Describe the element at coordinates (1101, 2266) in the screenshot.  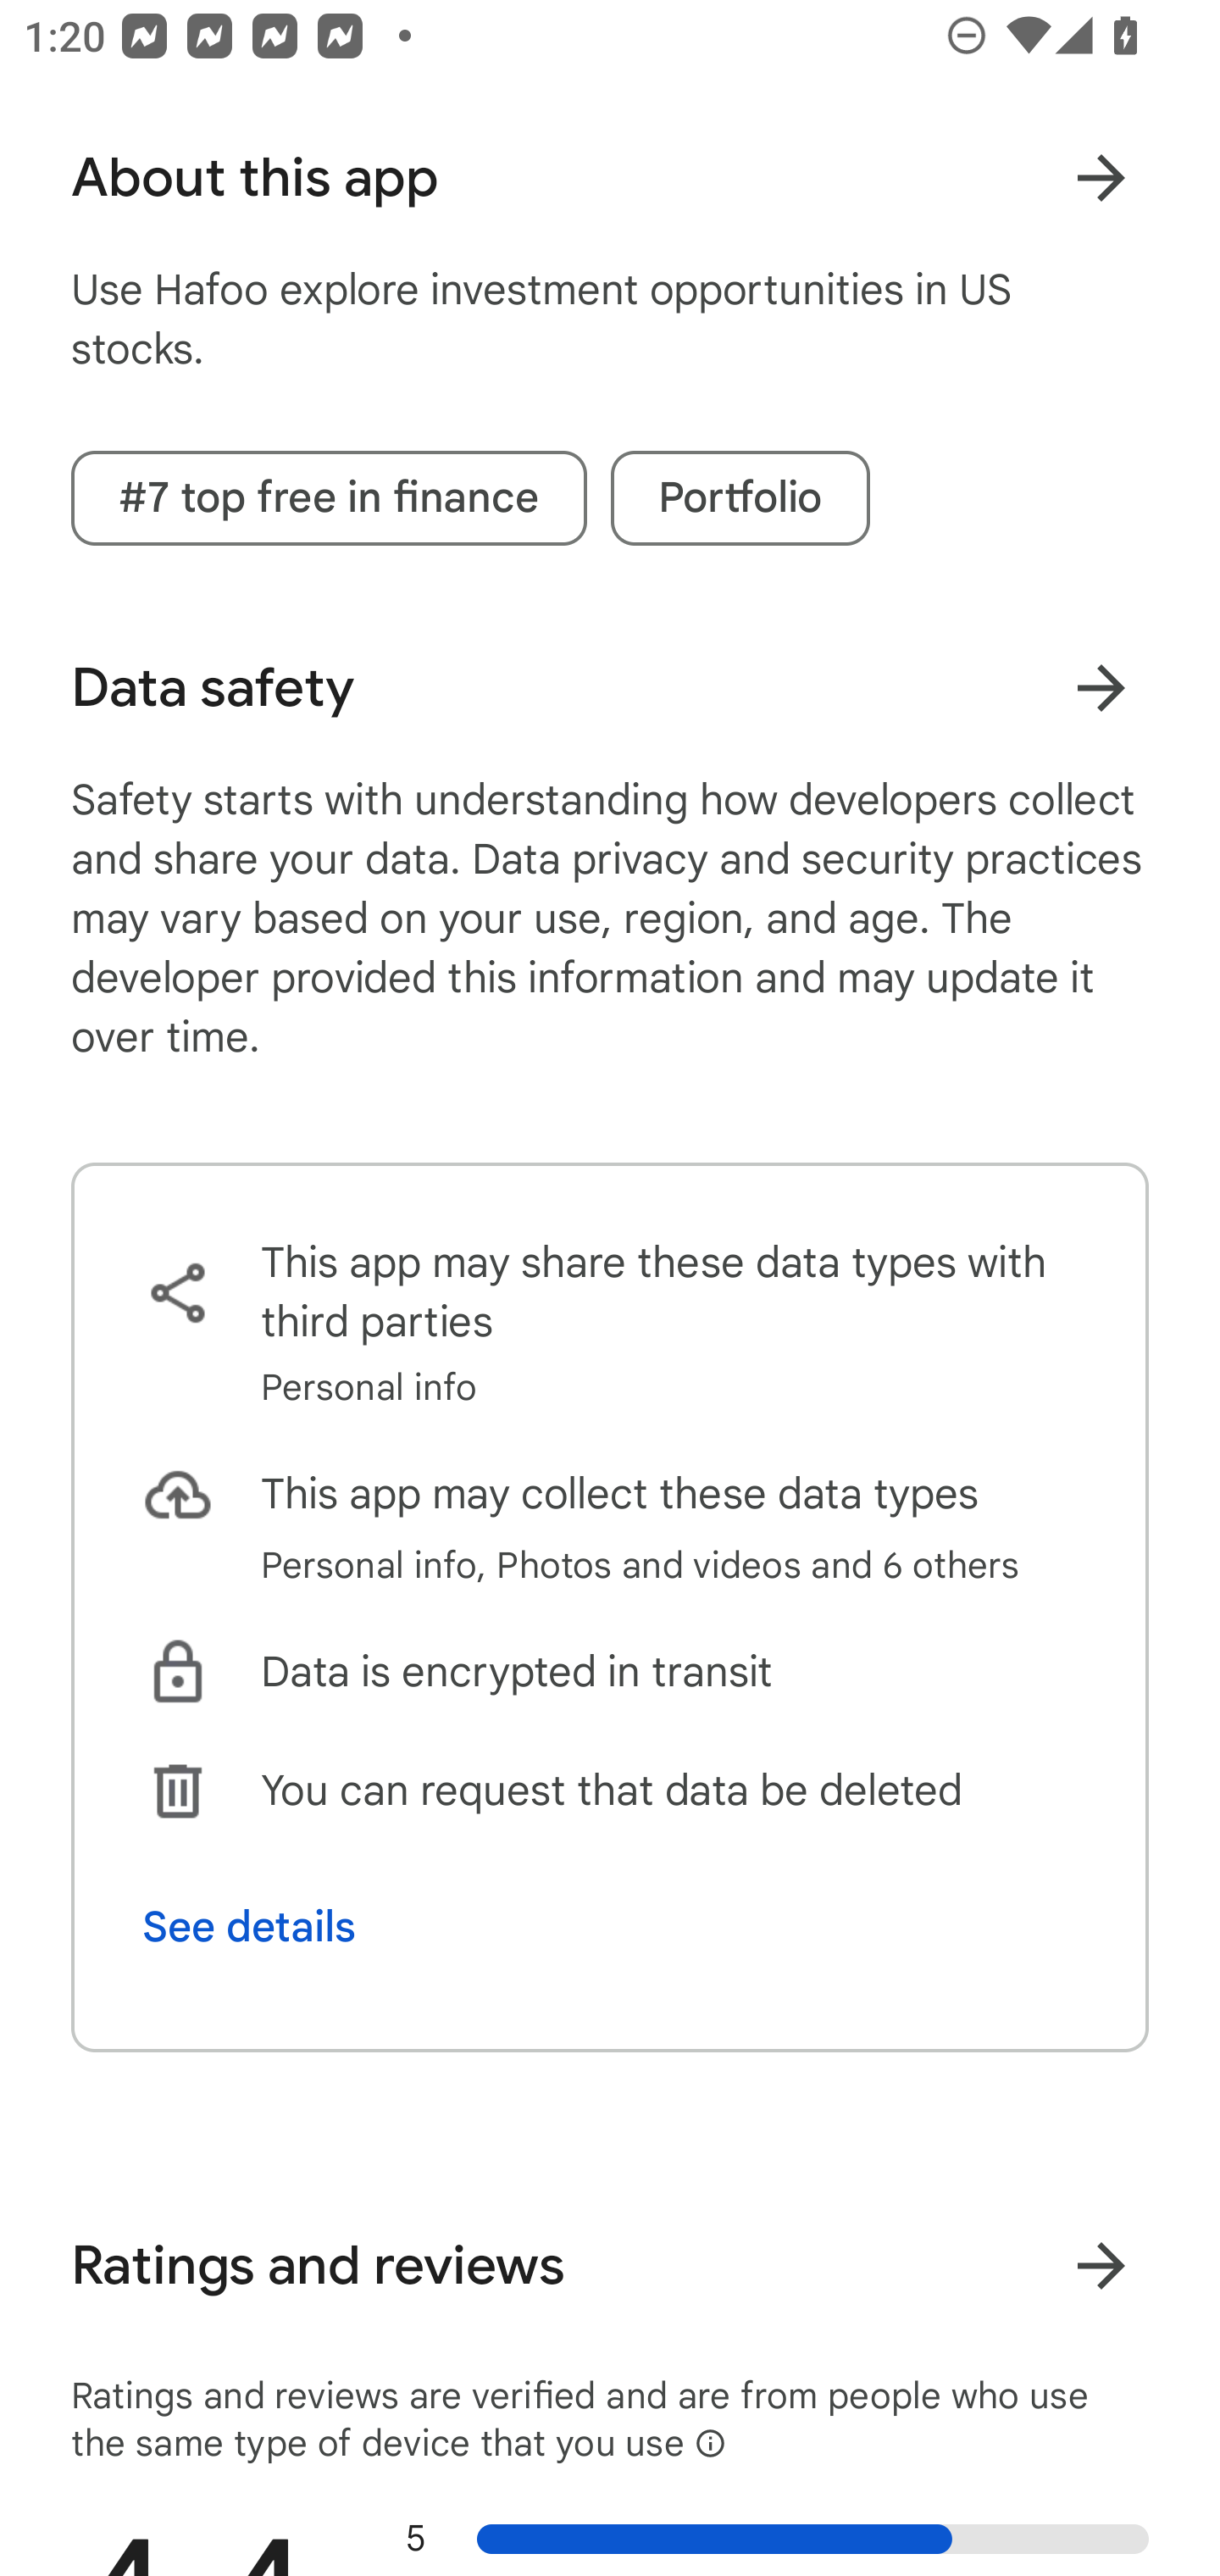
I see `View all ratings and reviews` at that location.